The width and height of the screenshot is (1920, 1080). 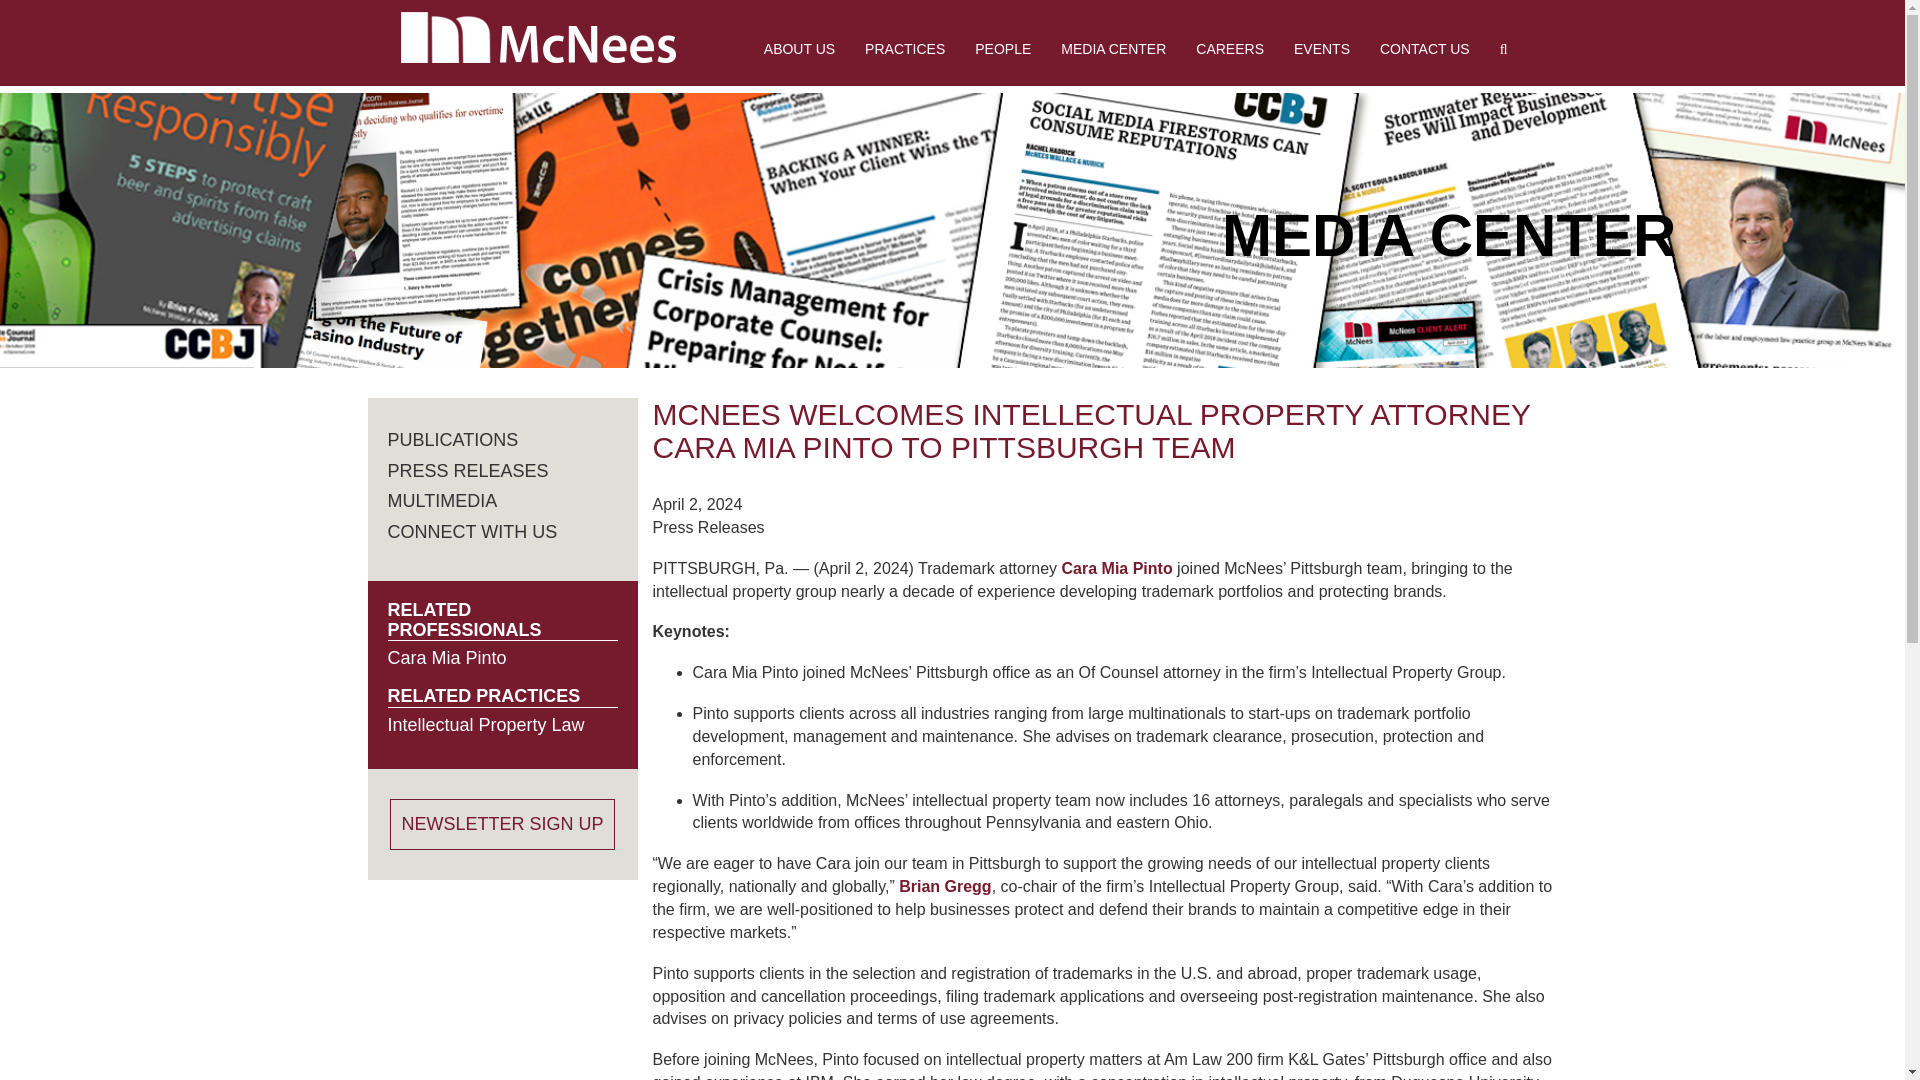 I want to click on MULTIMEDIA, so click(x=442, y=500).